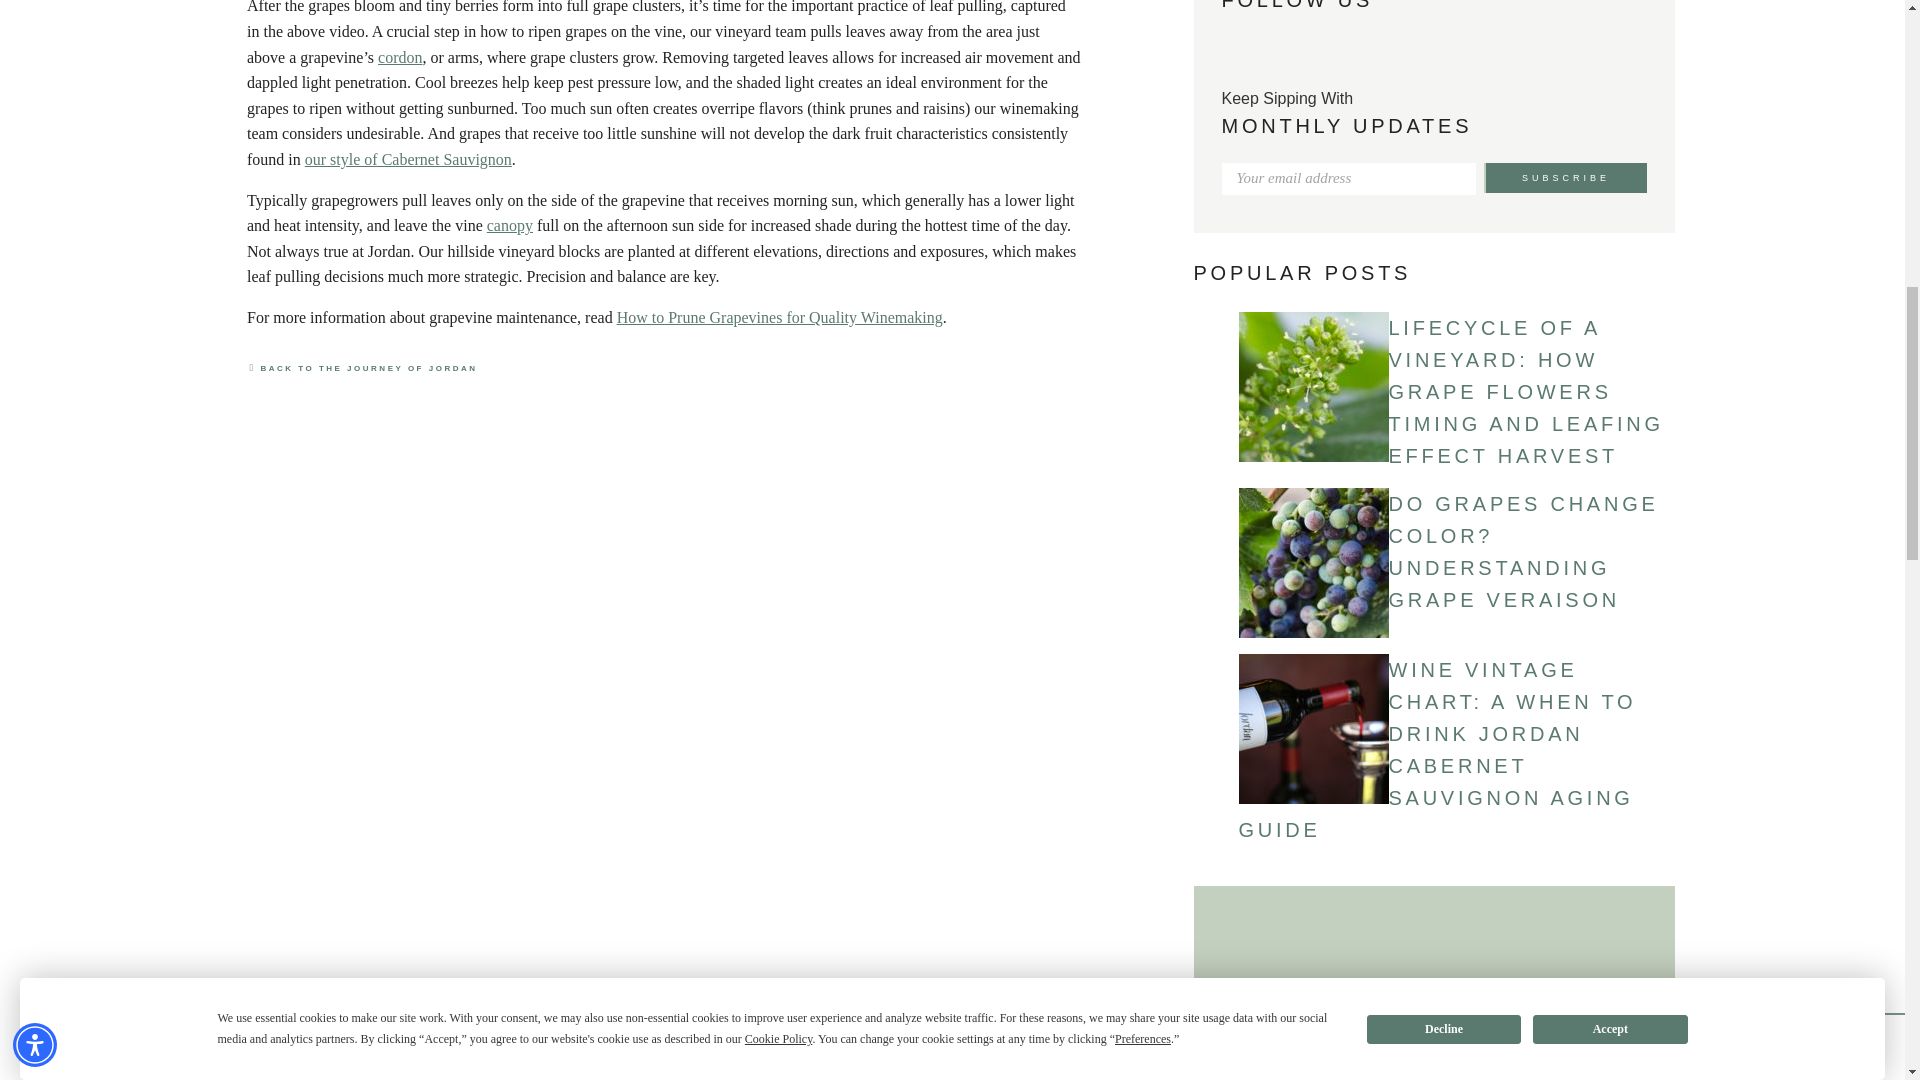 This screenshot has width=1920, height=1080. What do you see at coordinates (510, 226) in the screenshot?
I see `Grape canopy, vine` at bounding box center [510, 226].